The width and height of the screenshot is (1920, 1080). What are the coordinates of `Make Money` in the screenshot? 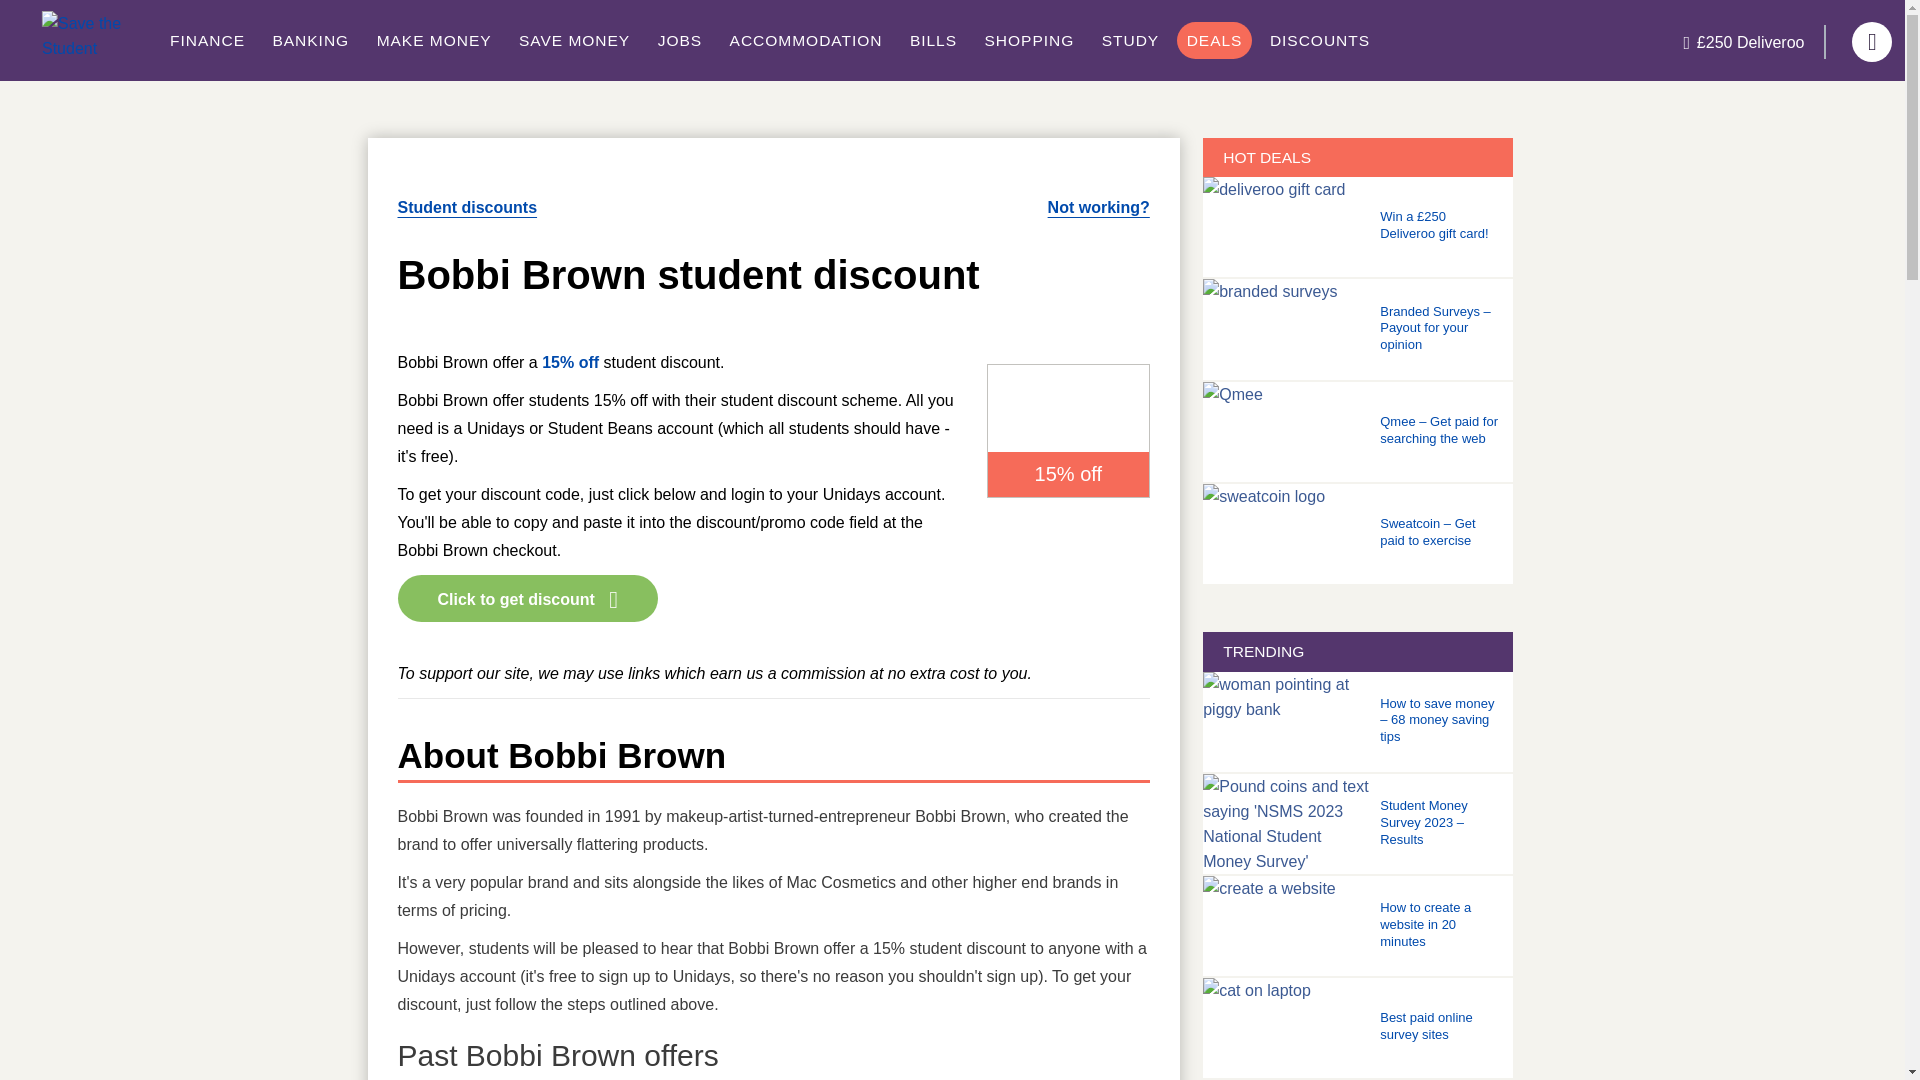 It's located at (434, 40).